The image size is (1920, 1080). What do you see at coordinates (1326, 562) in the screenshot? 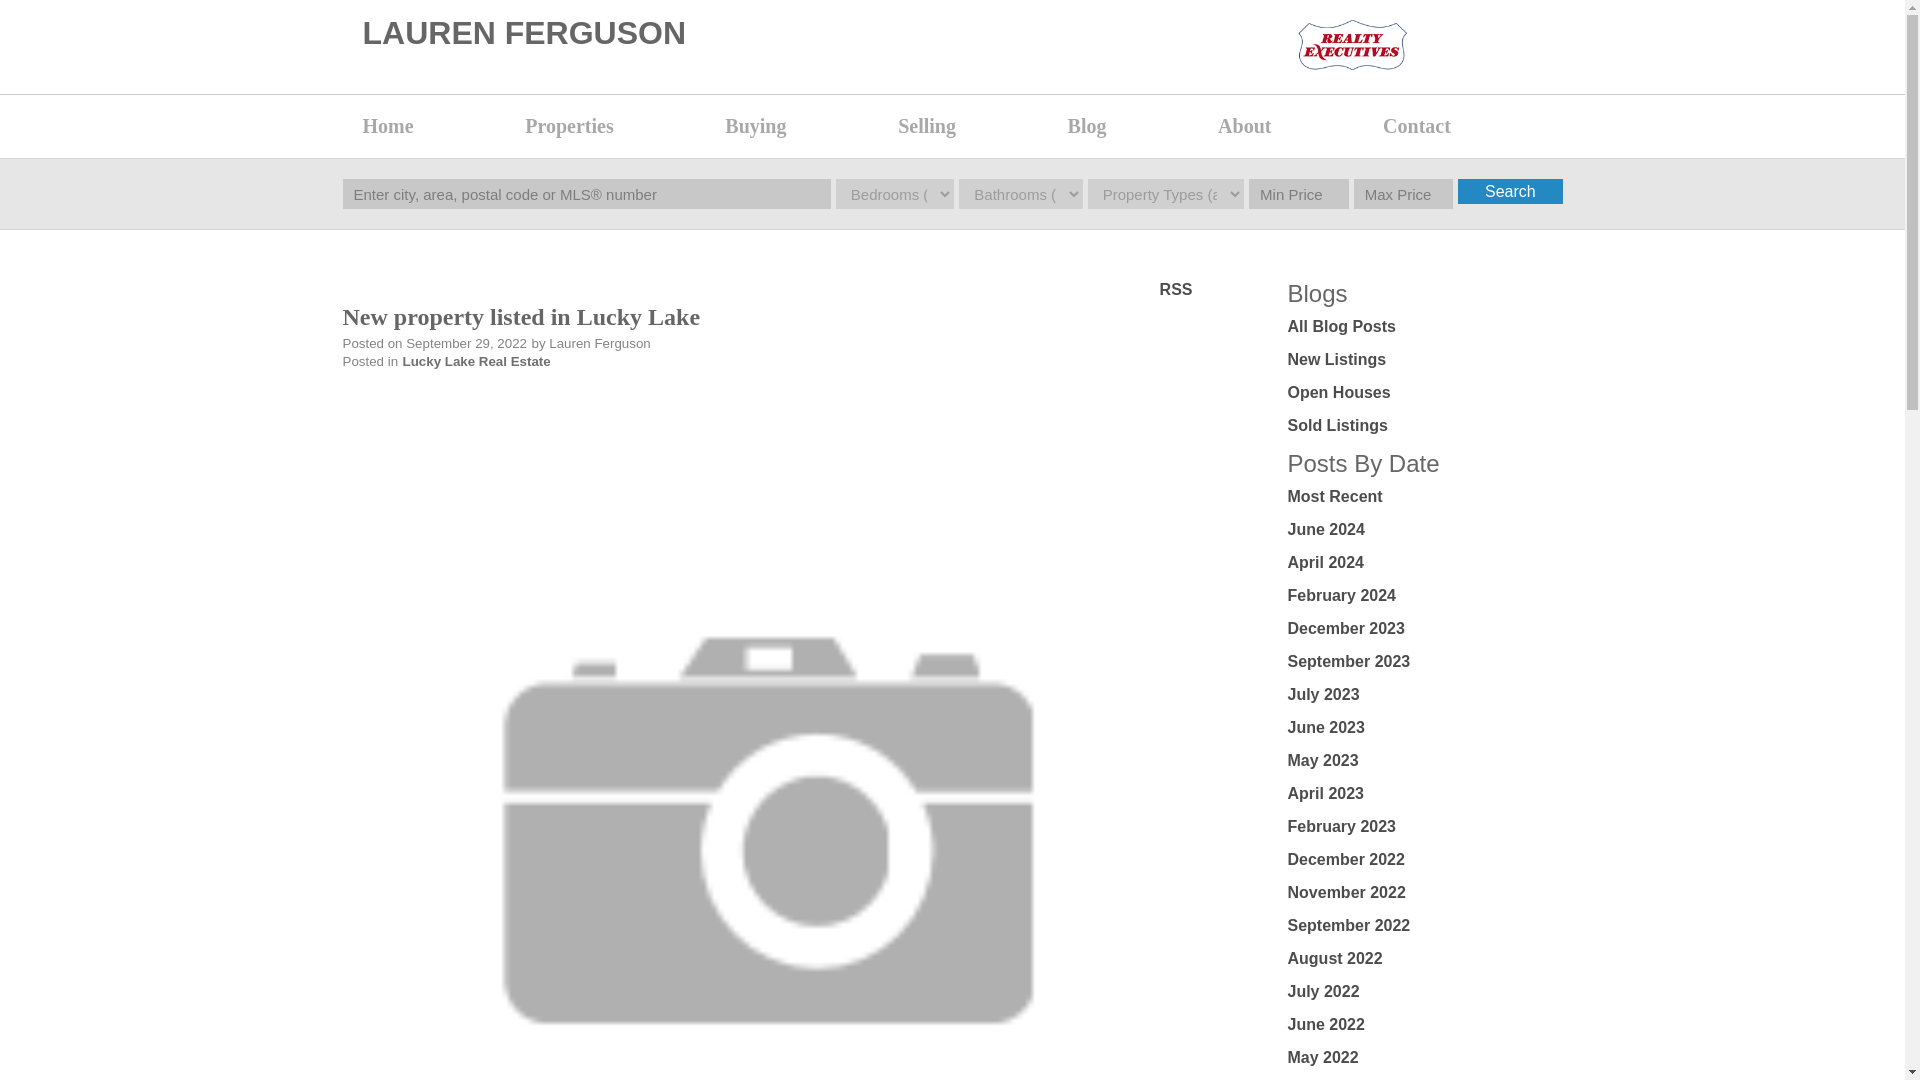
I see `April 2024` at bounding box center [1326, 562].